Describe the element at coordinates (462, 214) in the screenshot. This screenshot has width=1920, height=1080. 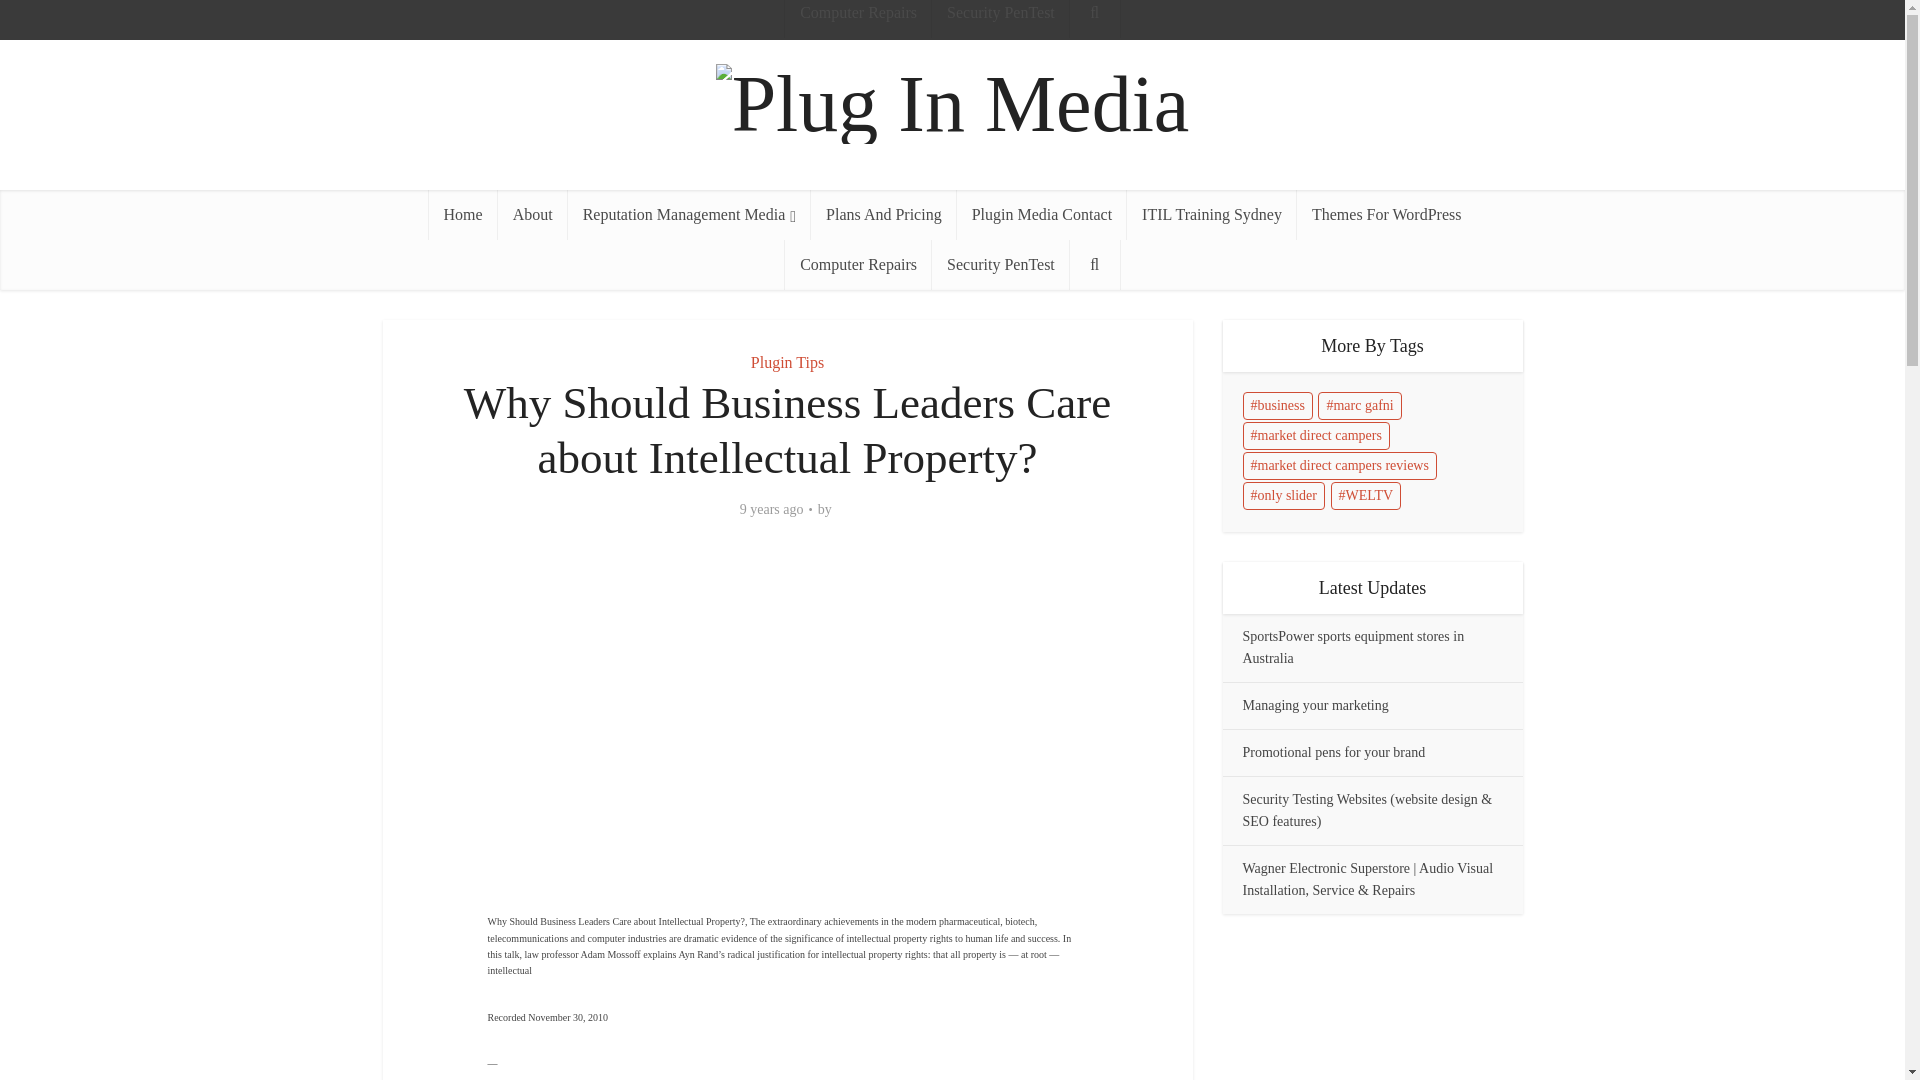
I see `Home` at that location.